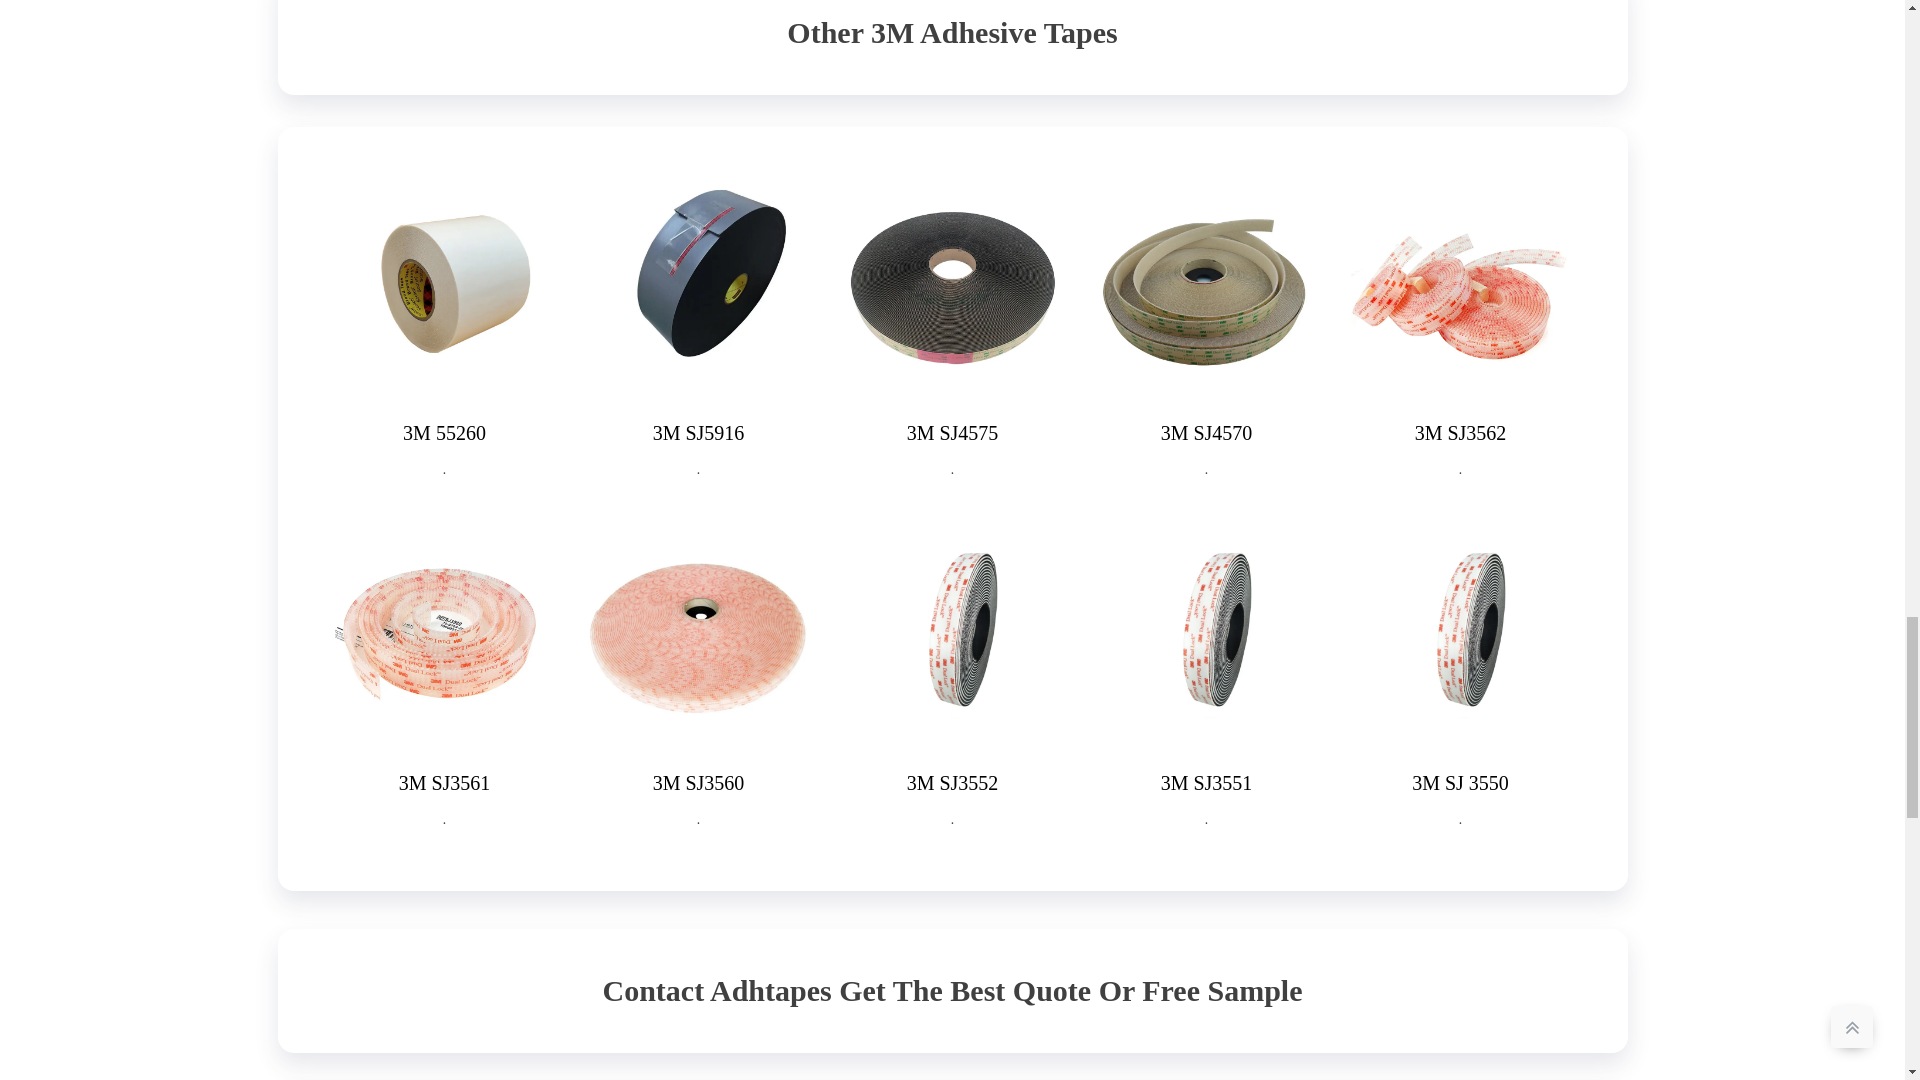 Image resolution: width=1920 pixels, height=1080 pixels. Describe the element at coordinates (952, 432) in the screenshot. I see `3M SJ4575` at that location.